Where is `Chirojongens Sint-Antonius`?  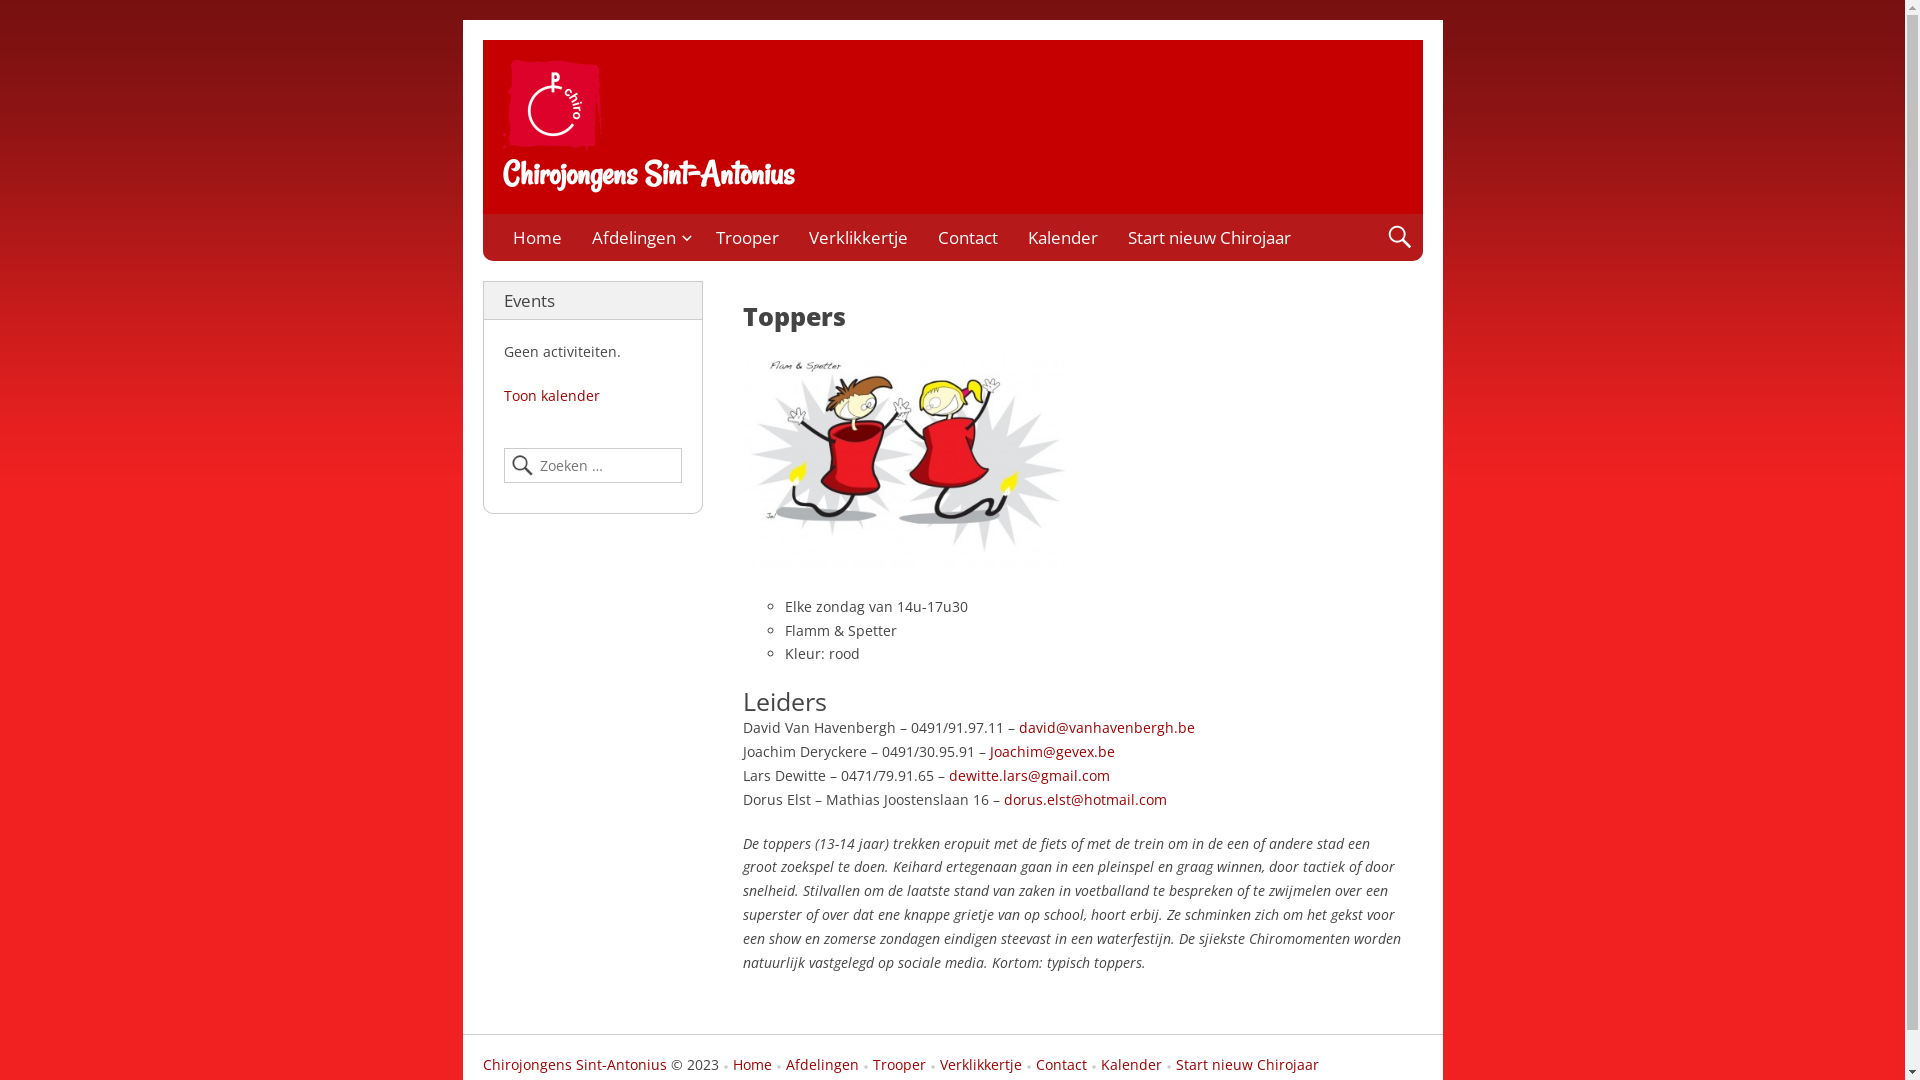
Chirojongens Sint-Antonius is located at coordinates (574, 1064).